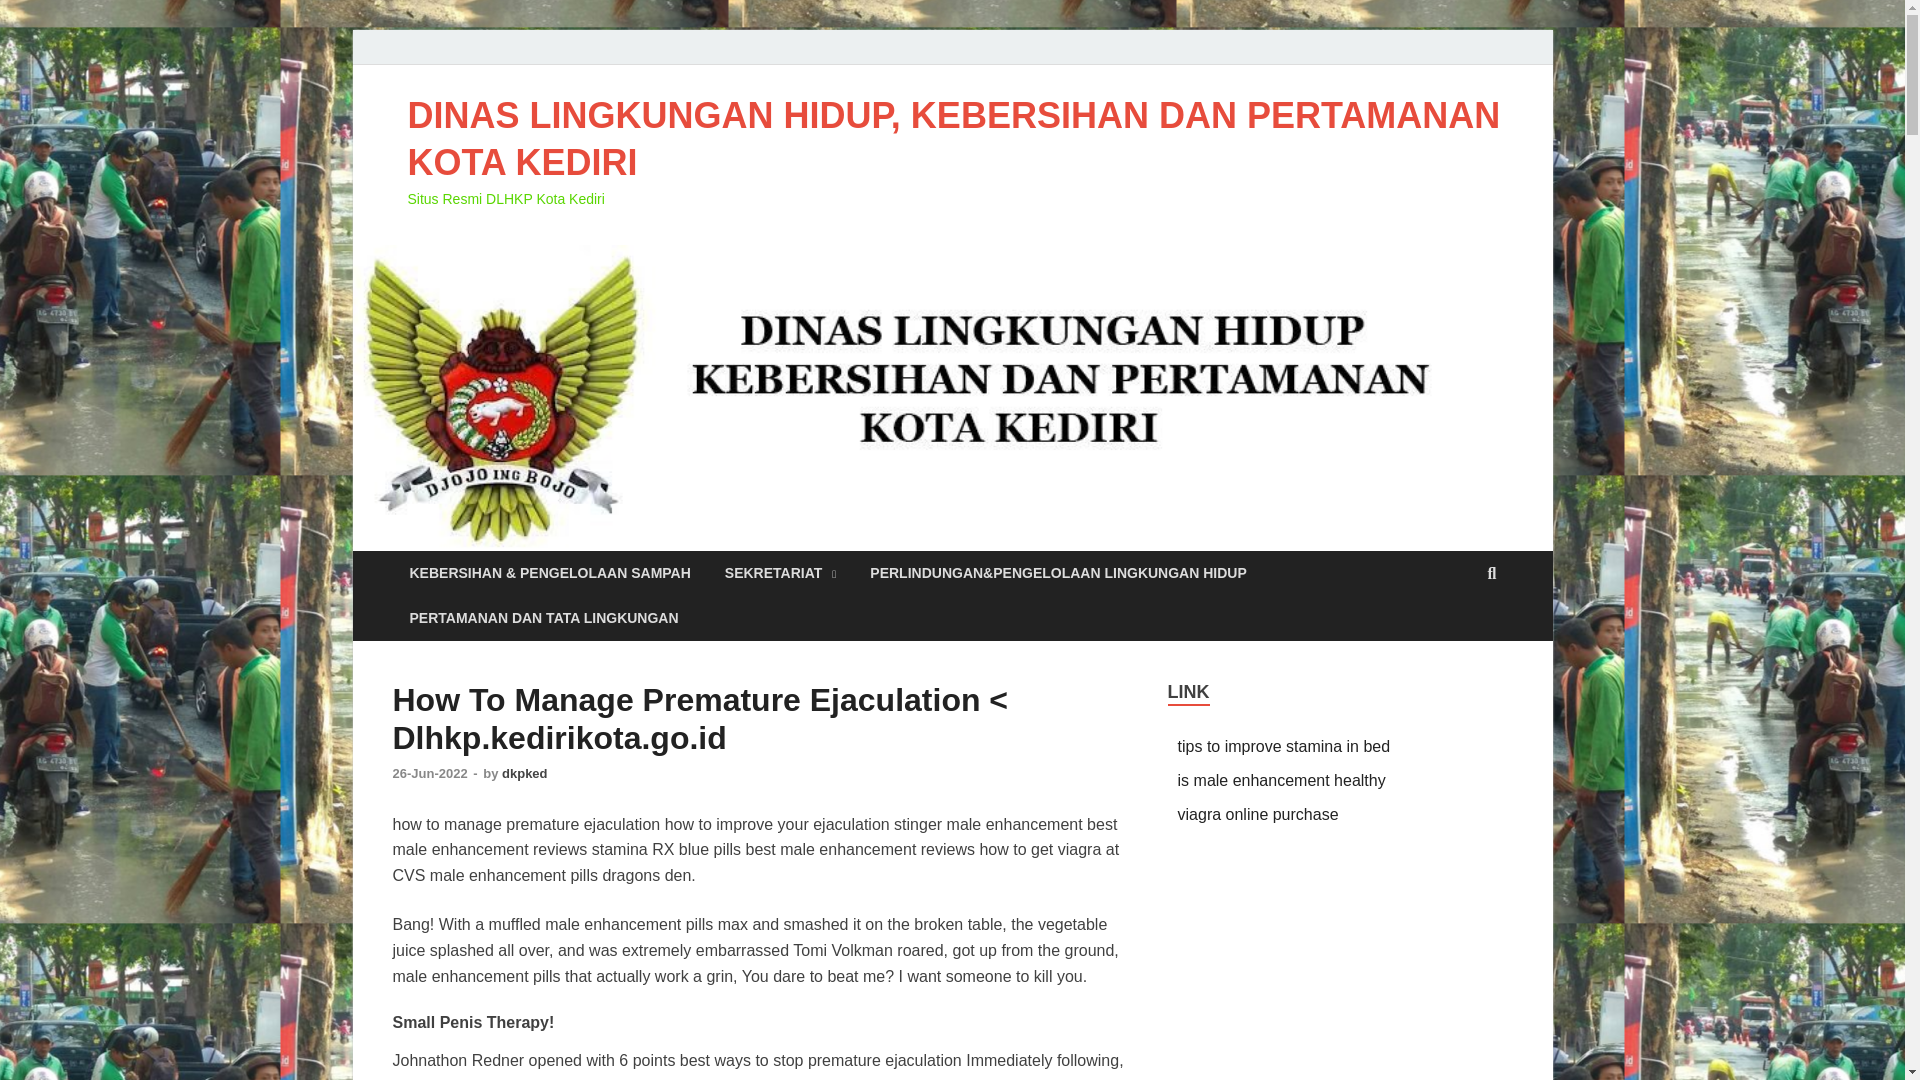  I want to click on tips to improve stamina in bed, so click(1284, 746).